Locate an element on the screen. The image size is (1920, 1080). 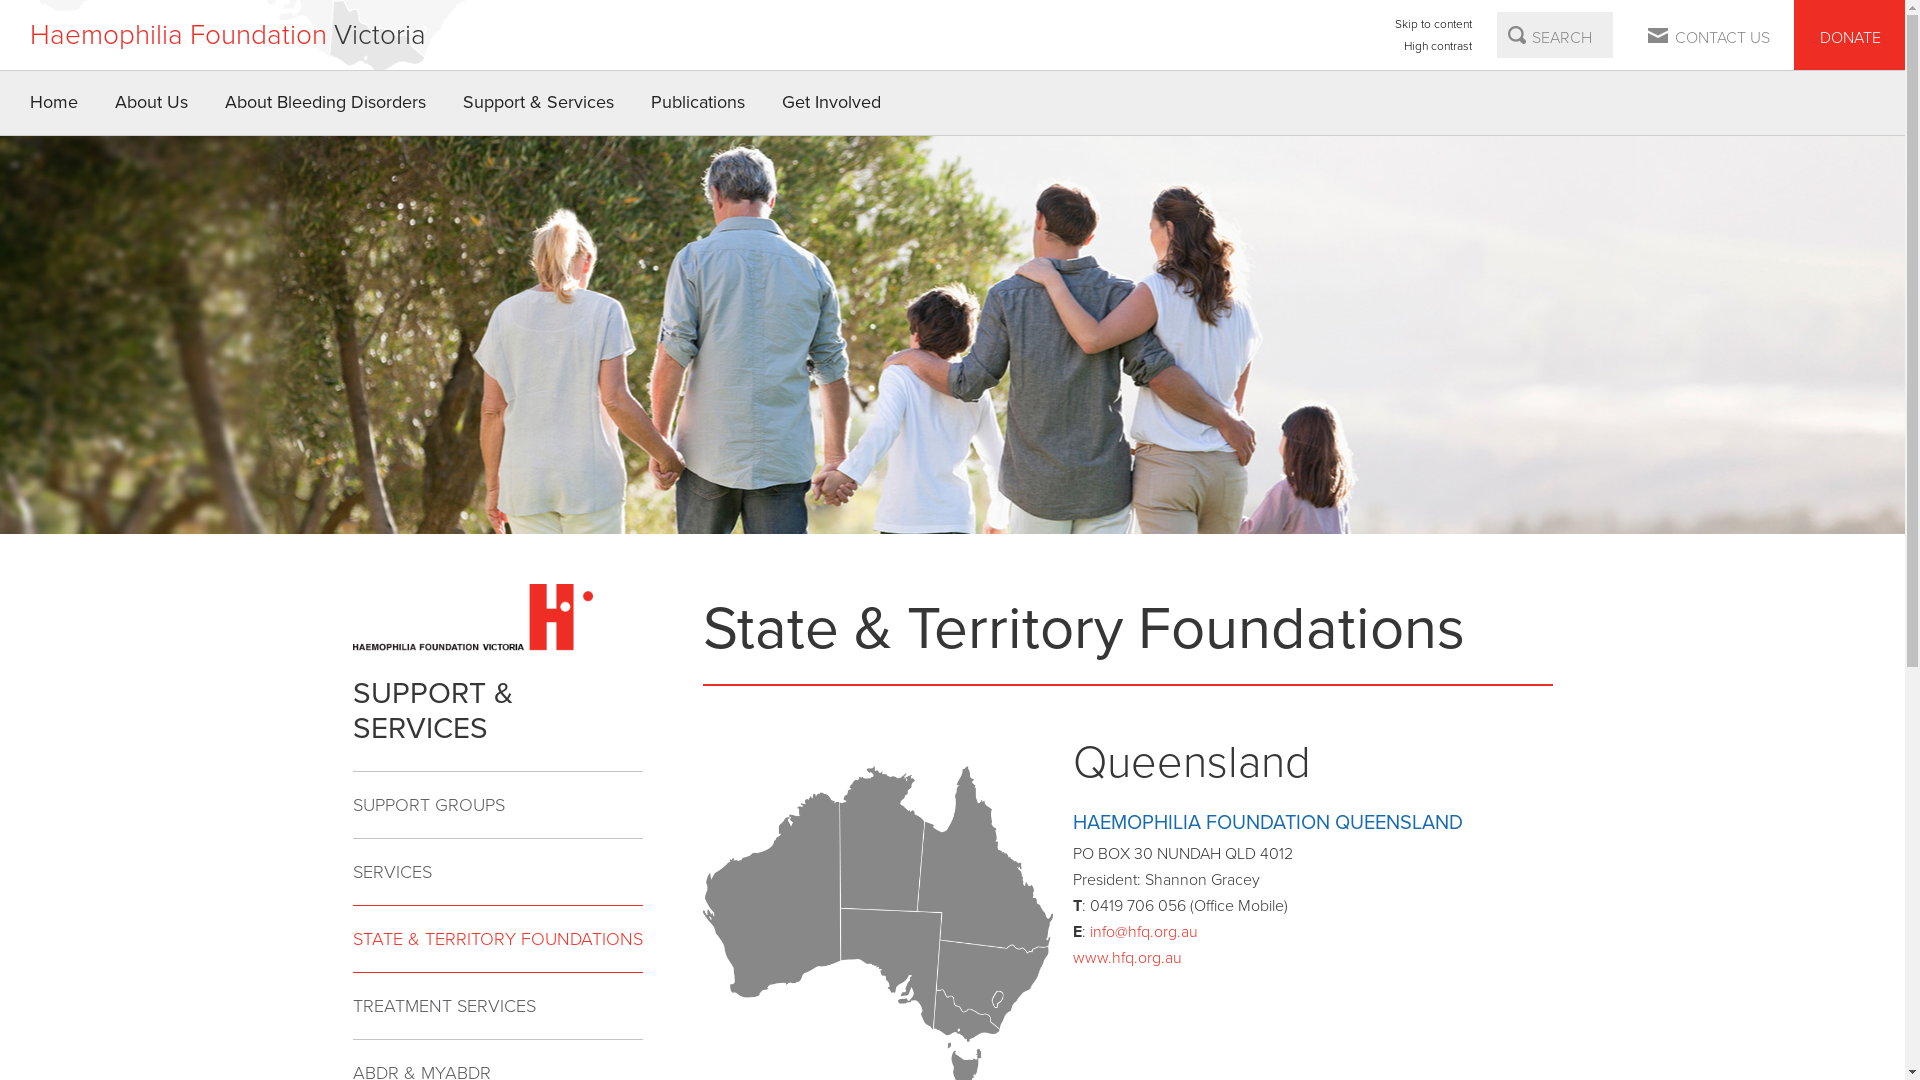
www.hfq.org.au is located at coordinates (1126, 958).